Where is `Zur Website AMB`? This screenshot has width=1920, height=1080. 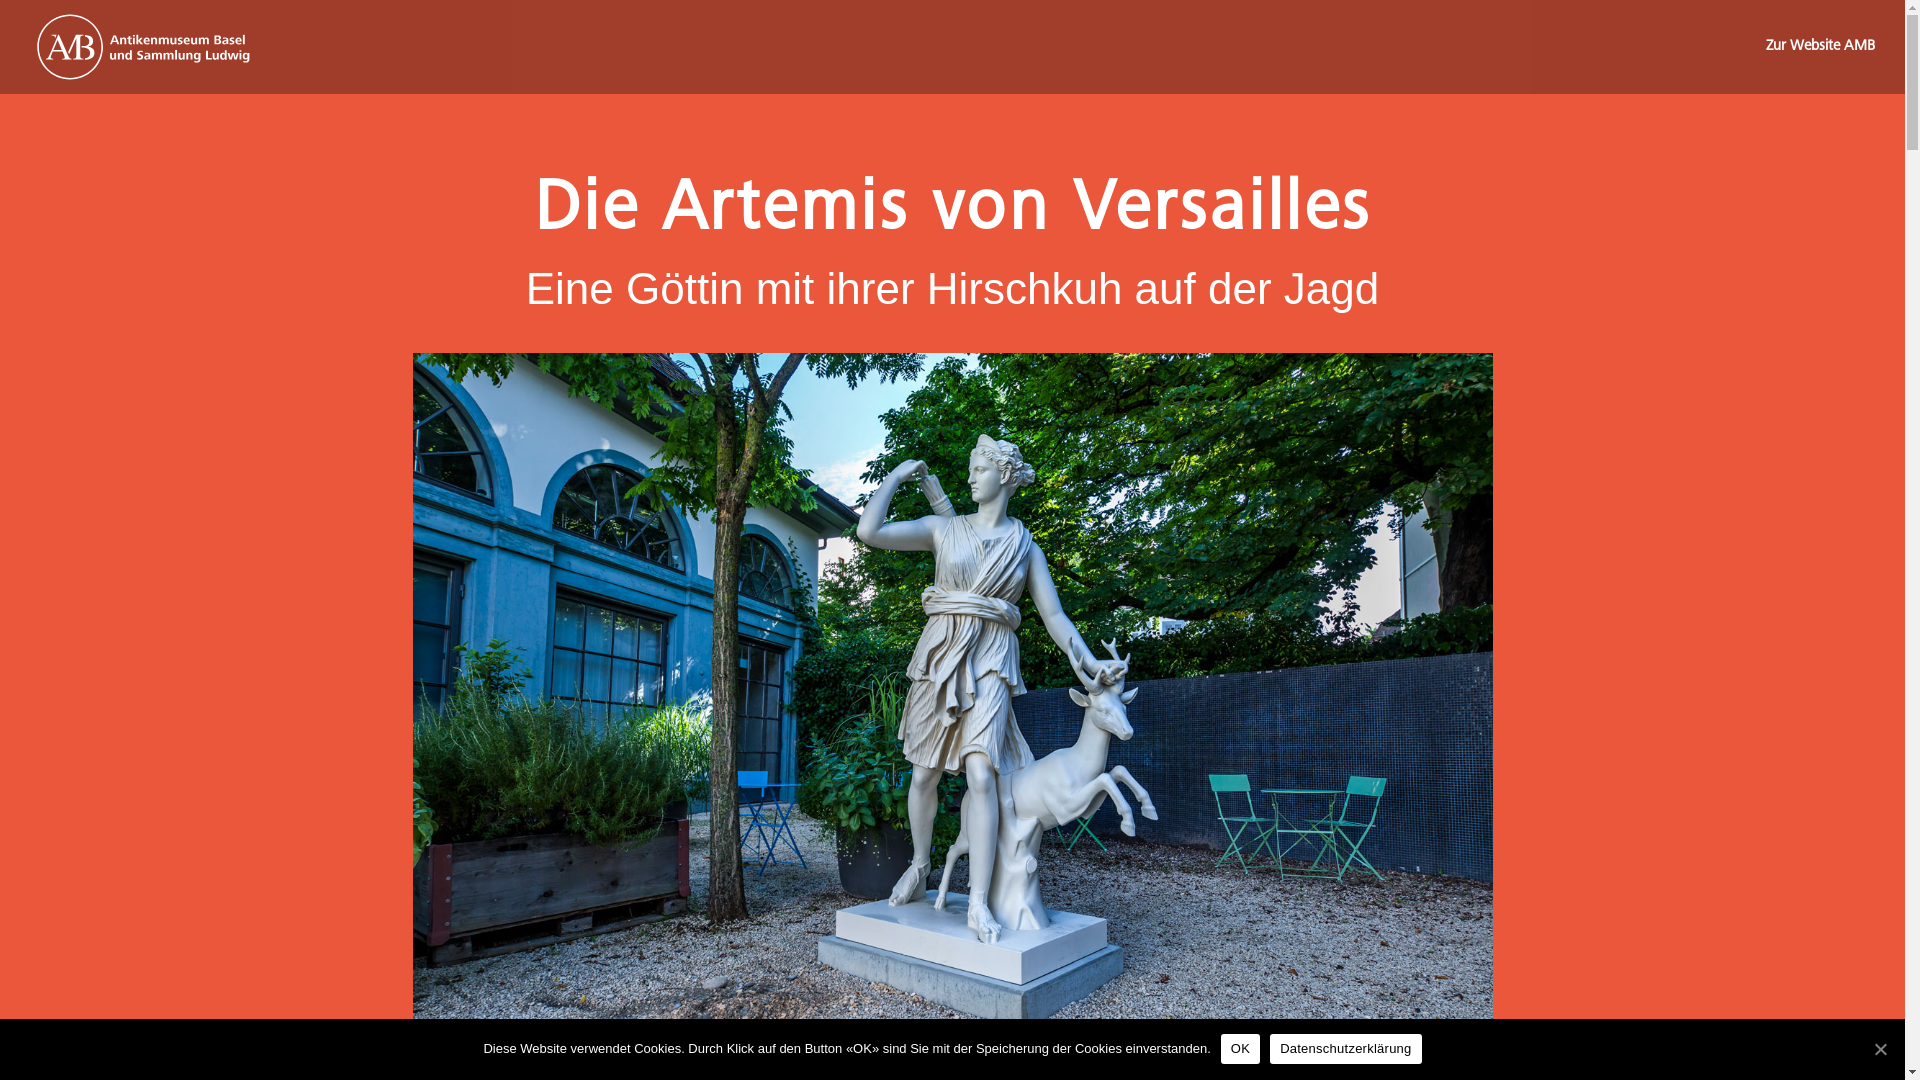 Zur Website AMB is located at coordinates (1820, 67).